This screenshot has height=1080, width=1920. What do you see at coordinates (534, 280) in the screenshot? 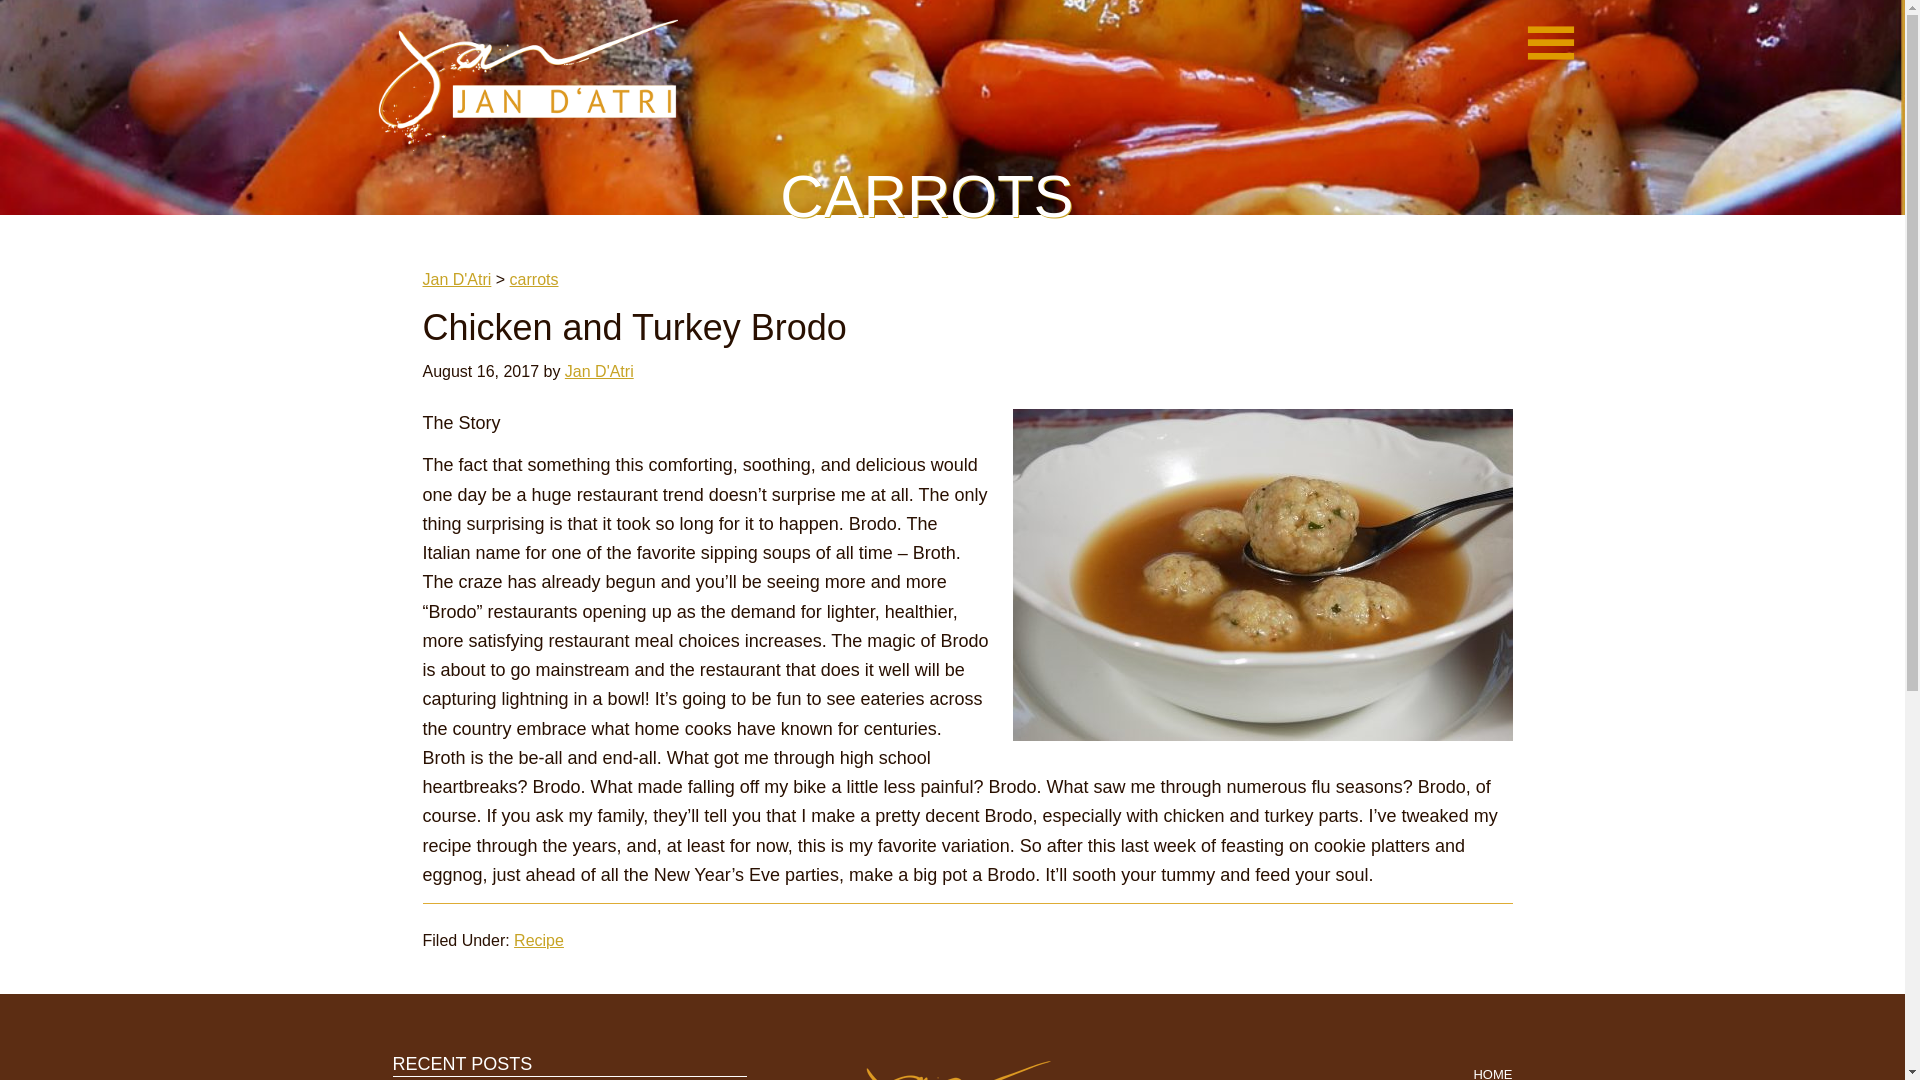
I see `Go to the carrots Ingredient archives.` at bounding box center [534, 280].